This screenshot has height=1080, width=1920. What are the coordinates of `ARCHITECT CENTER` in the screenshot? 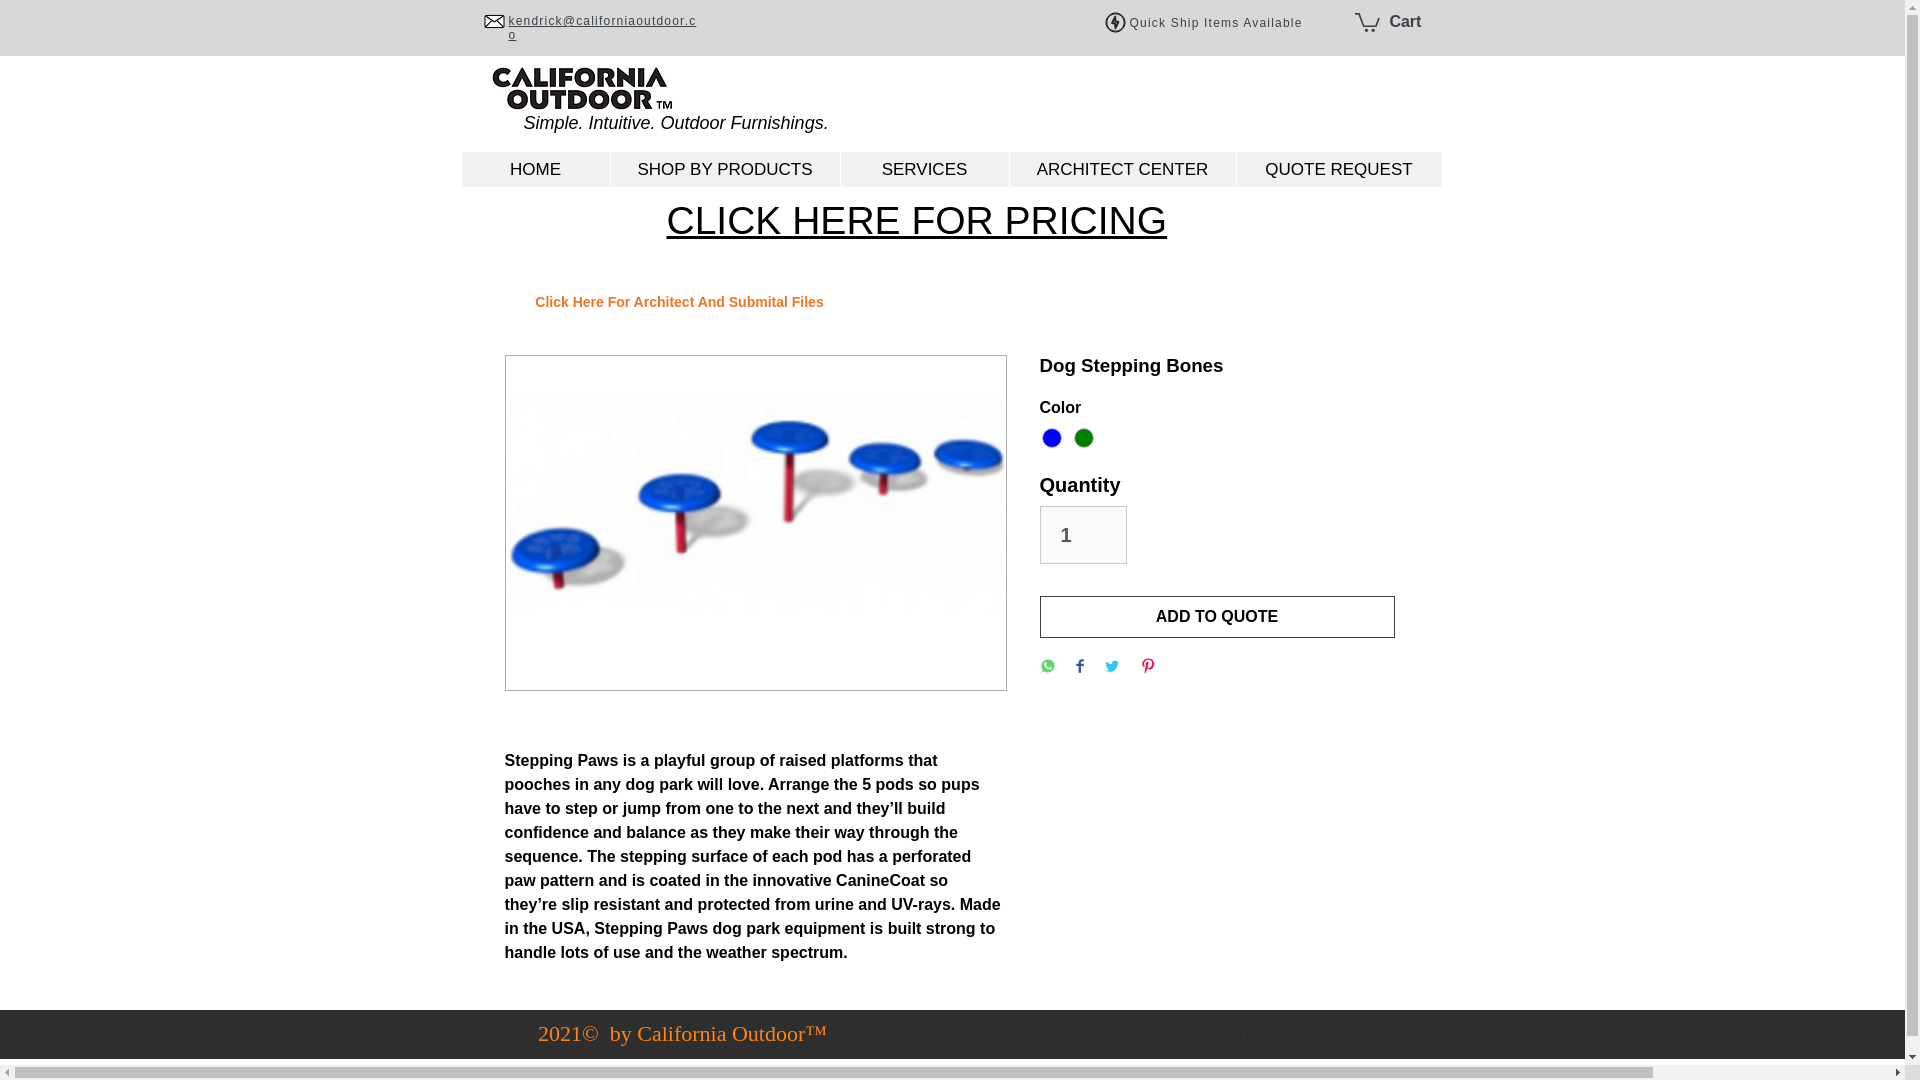 It's located at (1121, 169).